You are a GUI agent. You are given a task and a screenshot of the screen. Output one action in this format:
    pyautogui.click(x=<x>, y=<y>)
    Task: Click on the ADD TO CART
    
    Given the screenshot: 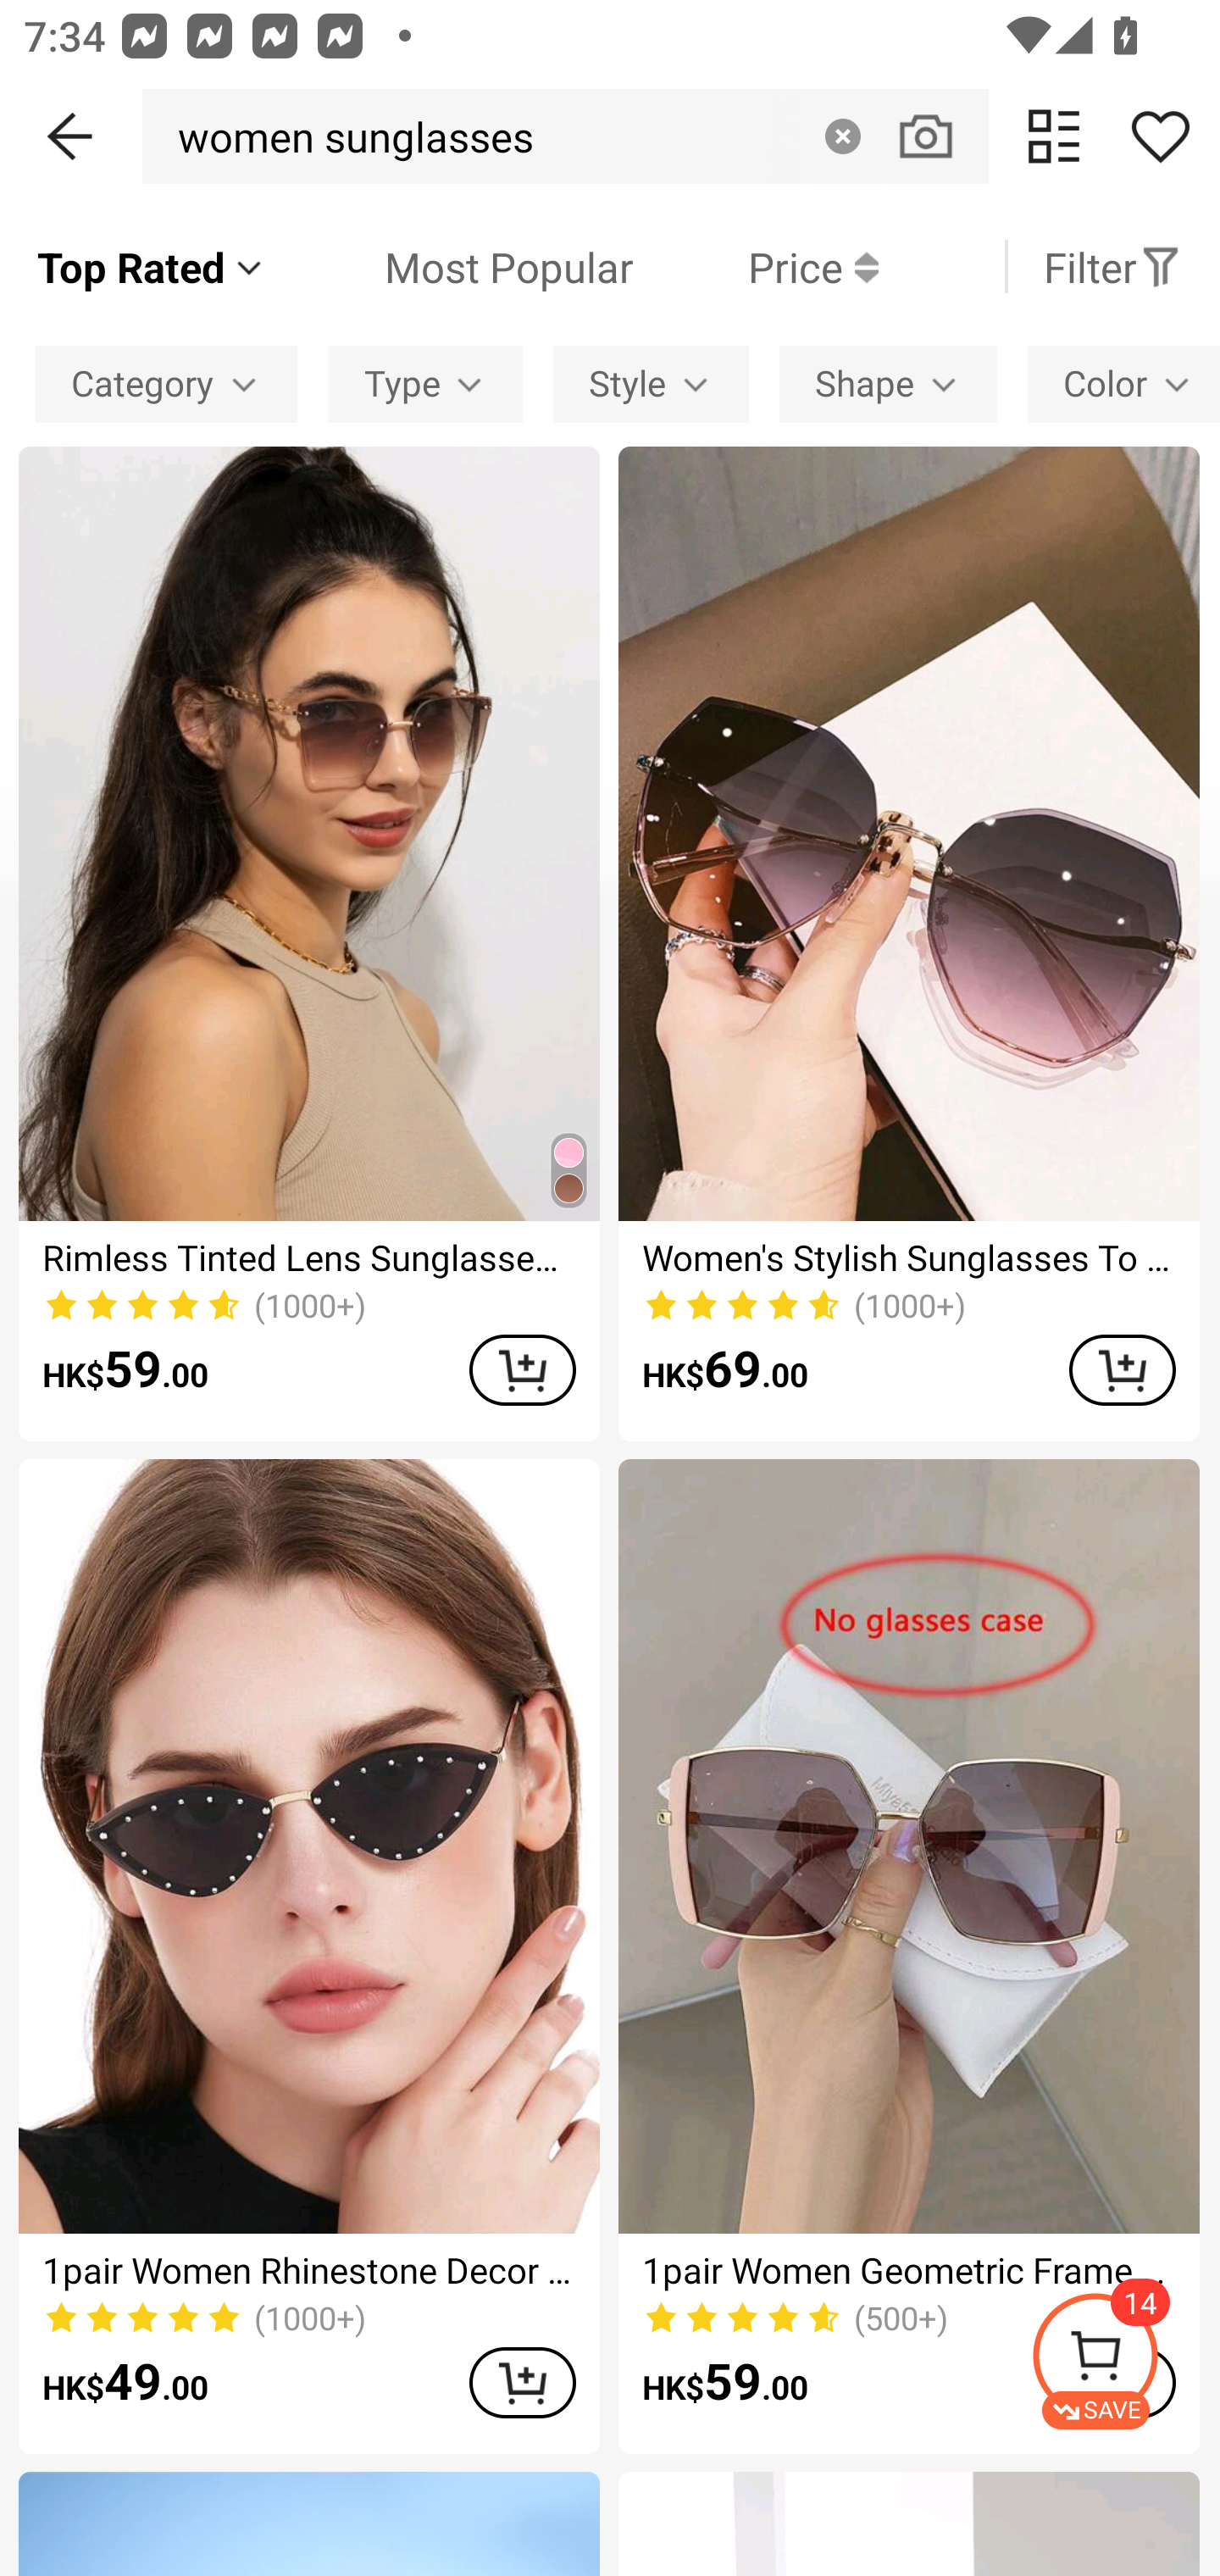 What is the action you would take?
    pyautogui.click(x=522, y=1369)
    